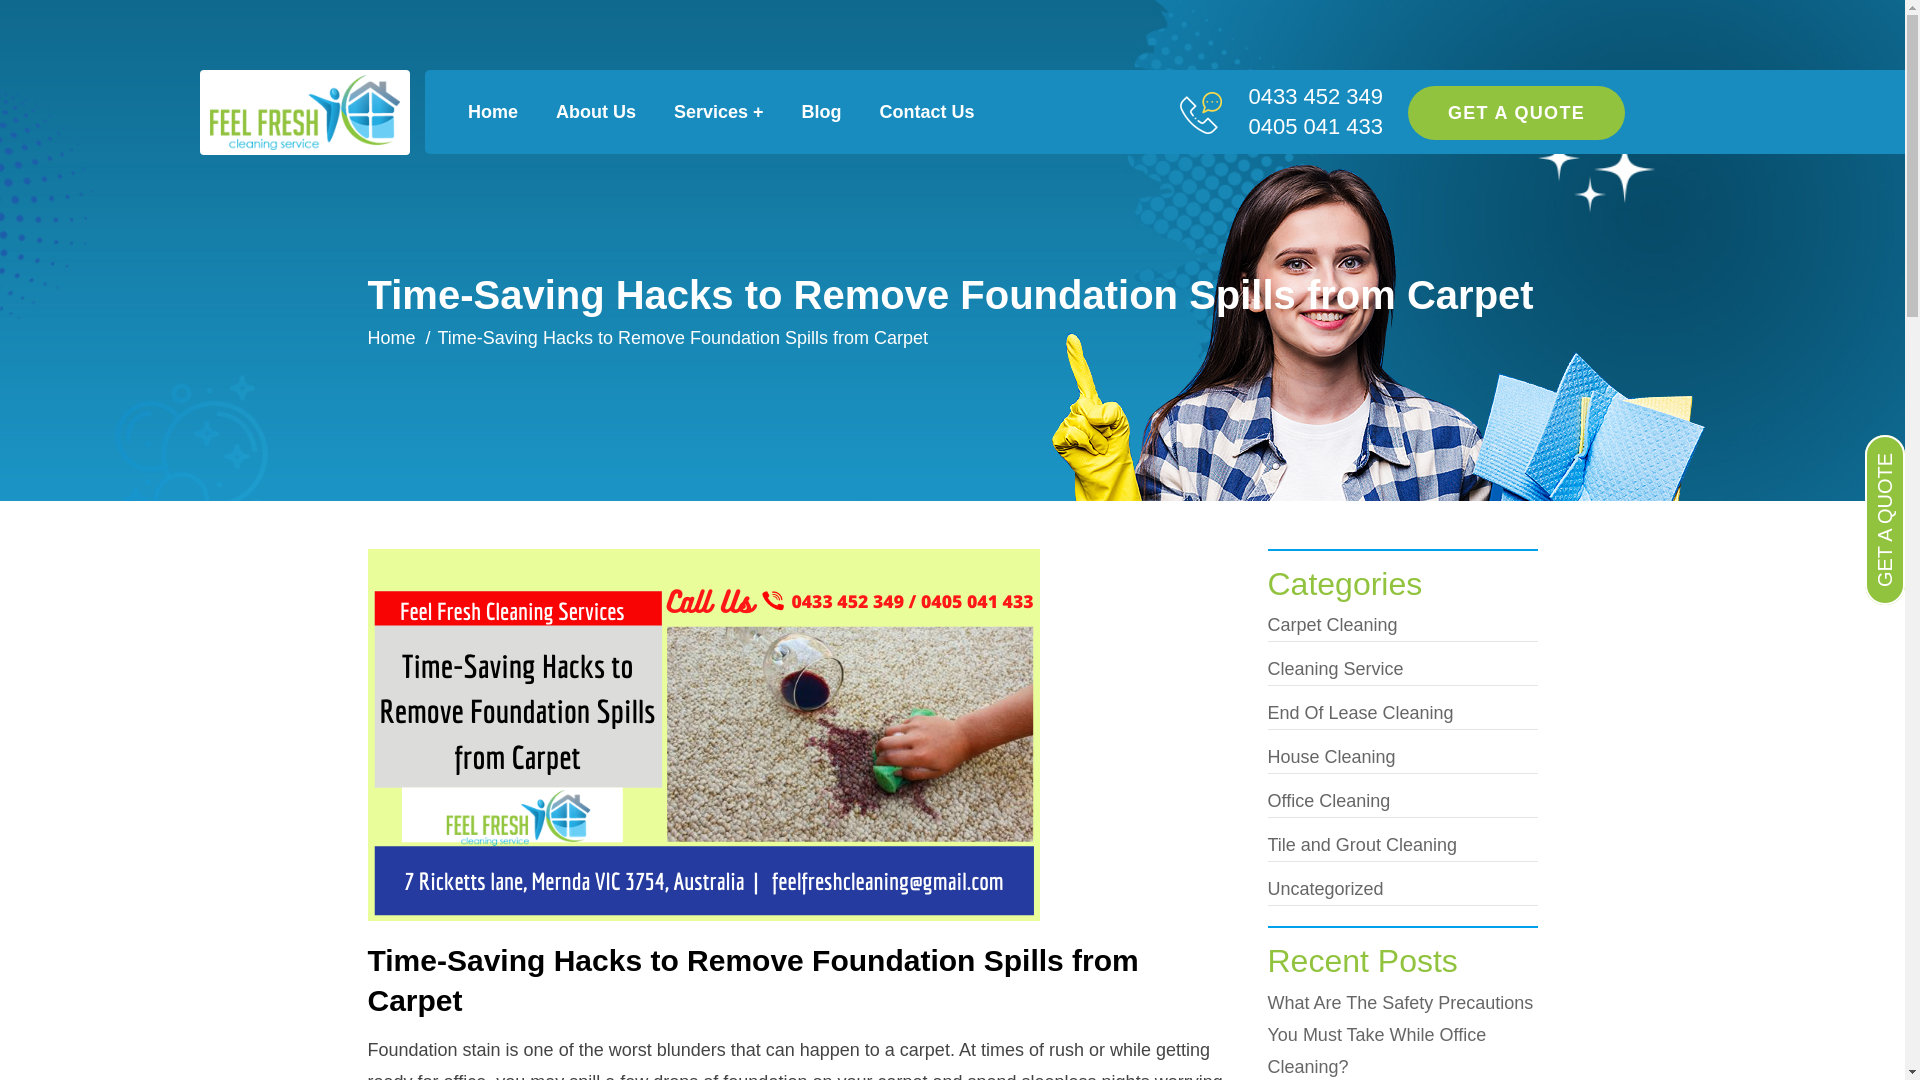  Describe the element at coordinates (1403, 846) in the screenshot. I see `Tile and Grout Cleaning` at that location.